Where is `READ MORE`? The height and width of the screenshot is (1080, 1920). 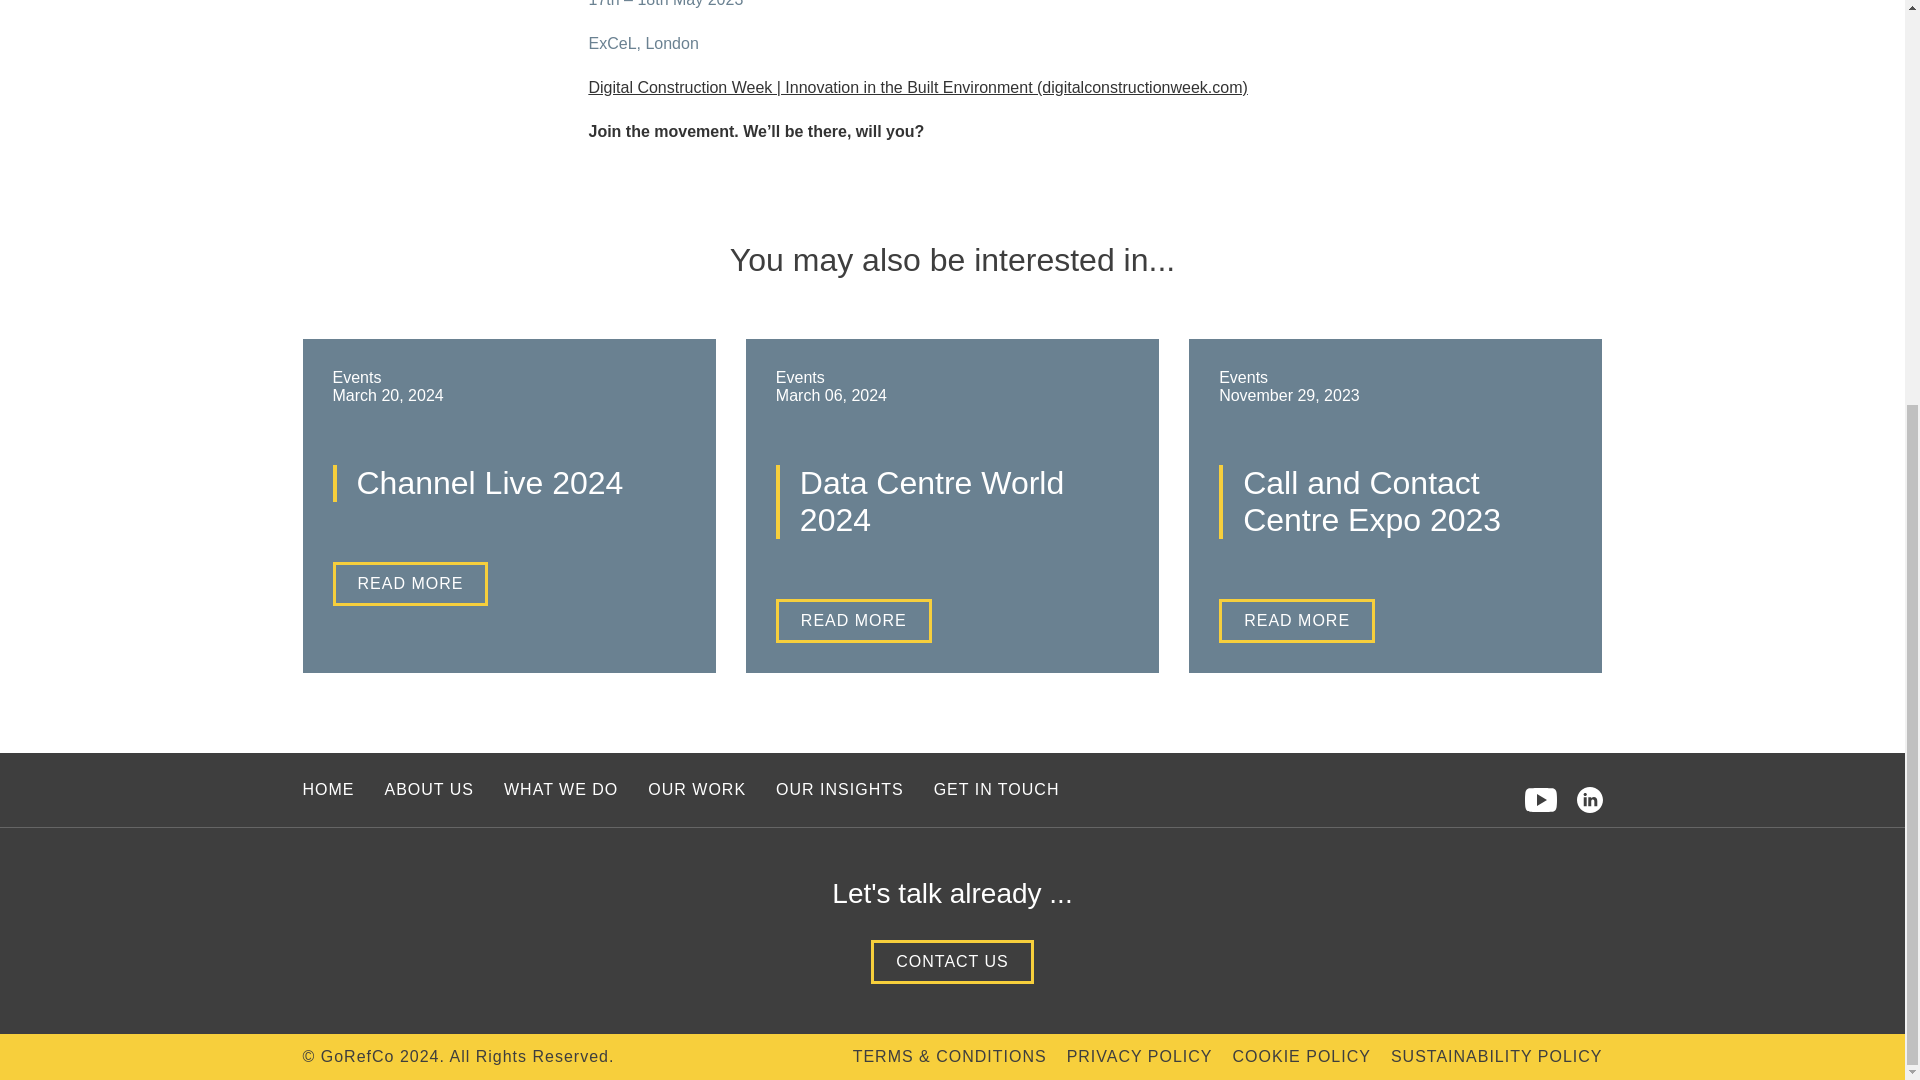 READ MORE is located at coordinates (853, 620).